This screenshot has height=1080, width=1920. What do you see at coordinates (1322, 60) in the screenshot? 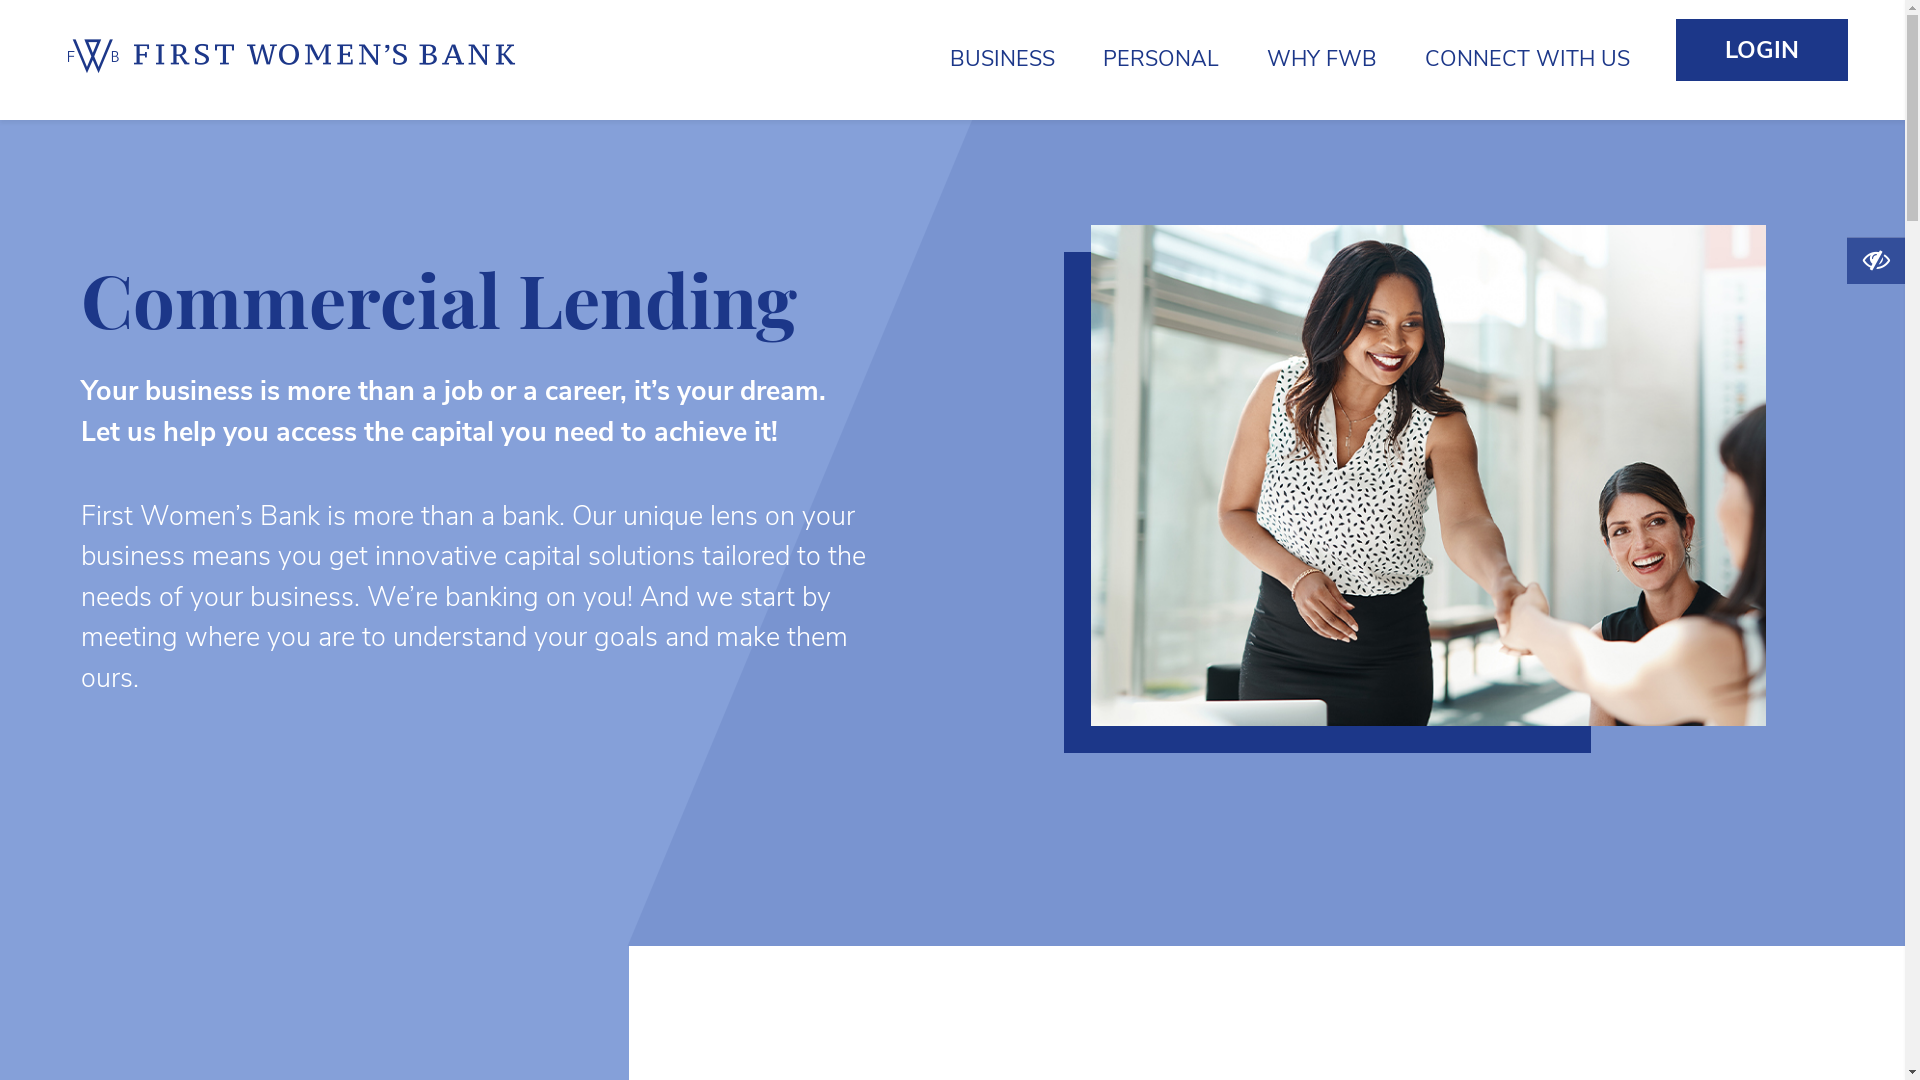
I see `WHY FWB` at bounding box center [1322, 60].